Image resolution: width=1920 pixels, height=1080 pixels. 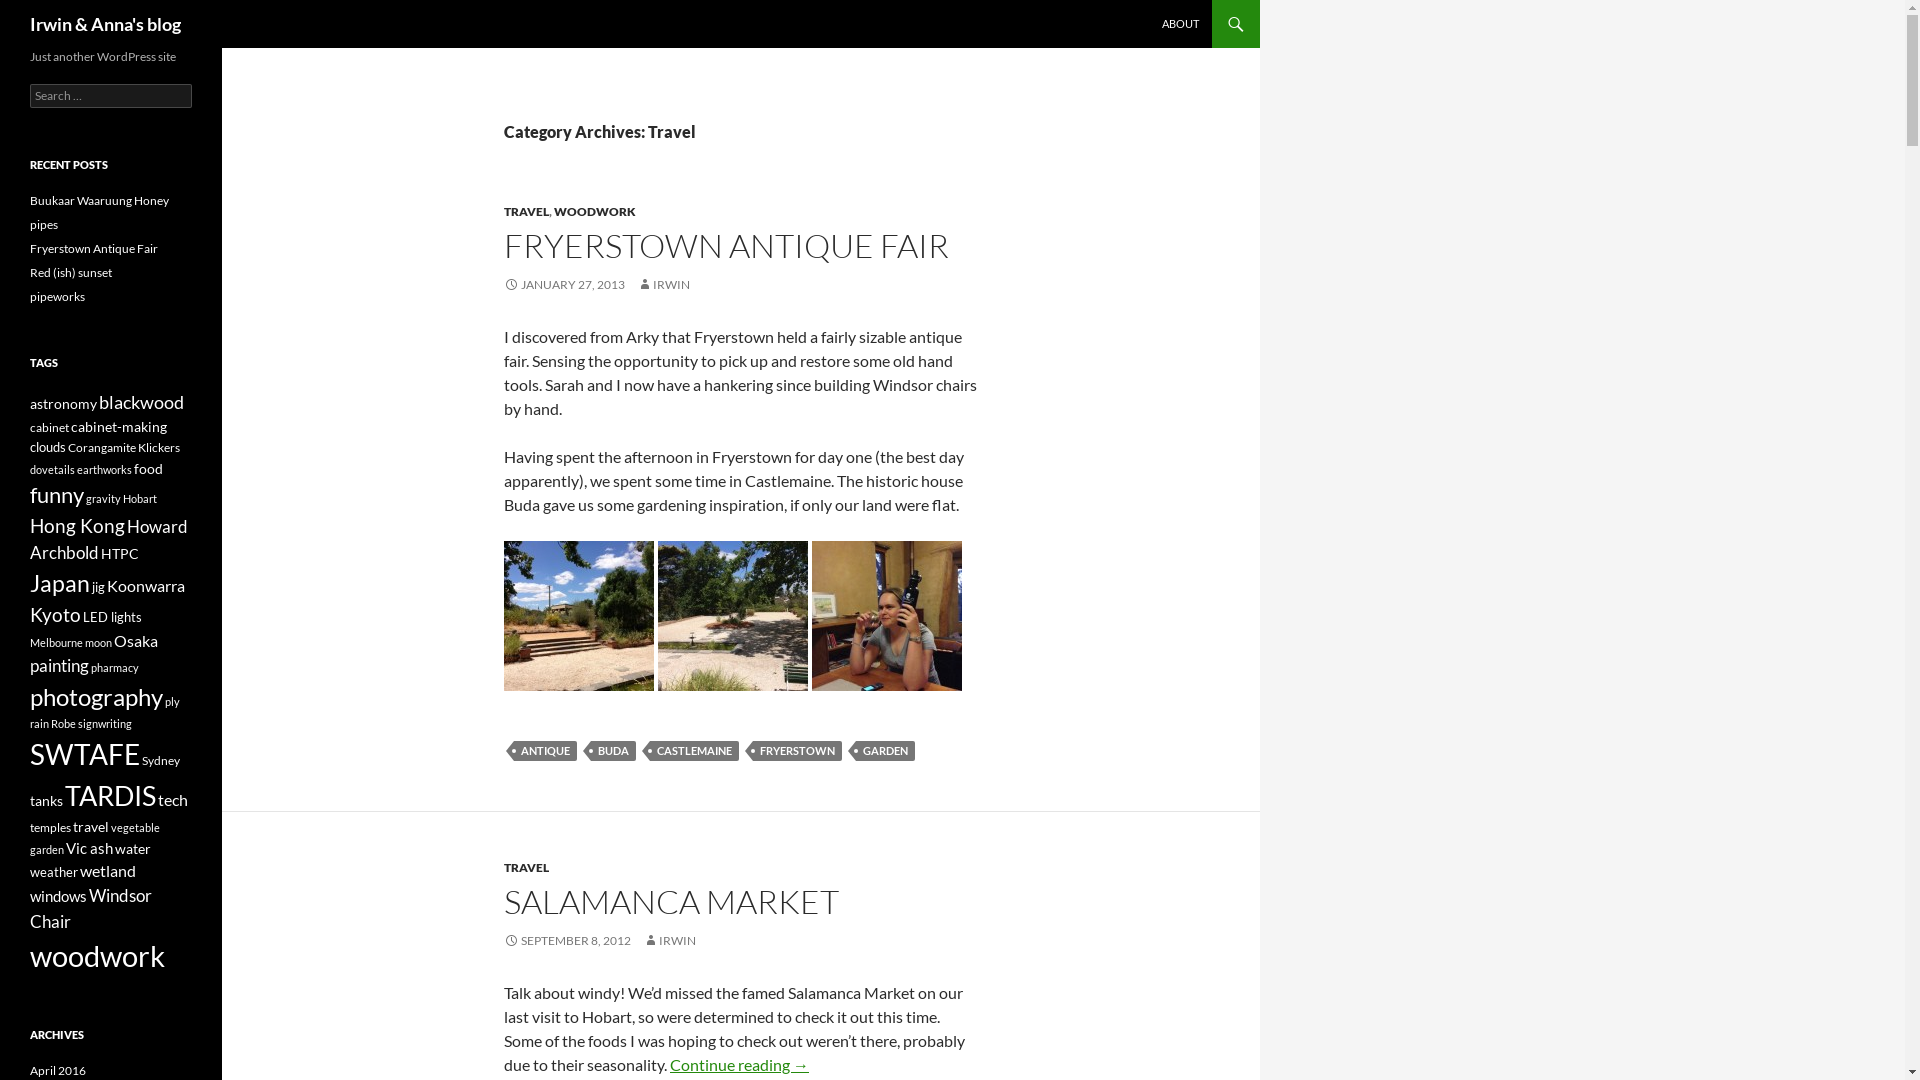 What do you see at coordinates (56, 614) in the screenshot?
I see `Kyoto` at bounding box center [56, 614].